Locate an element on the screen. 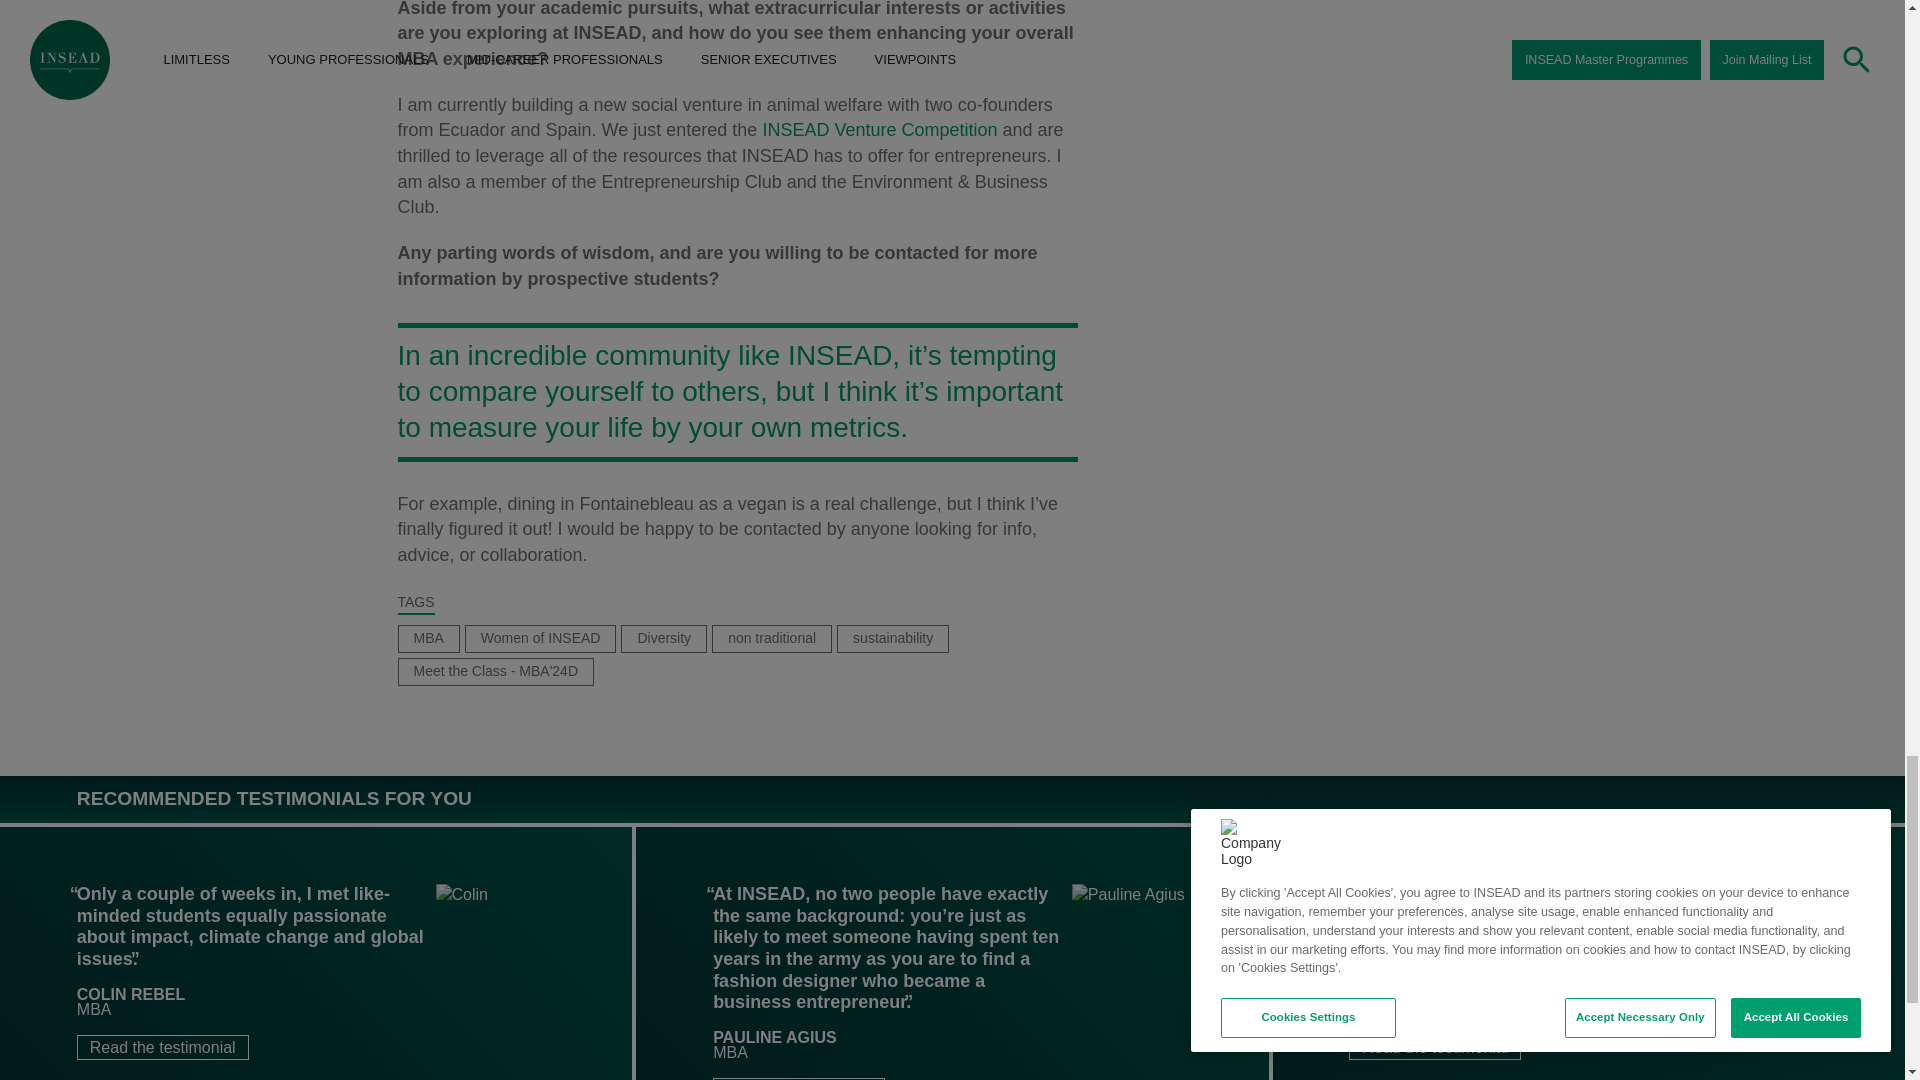 This screenshot has width=1920, height=1080. PAULINE AGIUS is located at coordinates (774, 1038).